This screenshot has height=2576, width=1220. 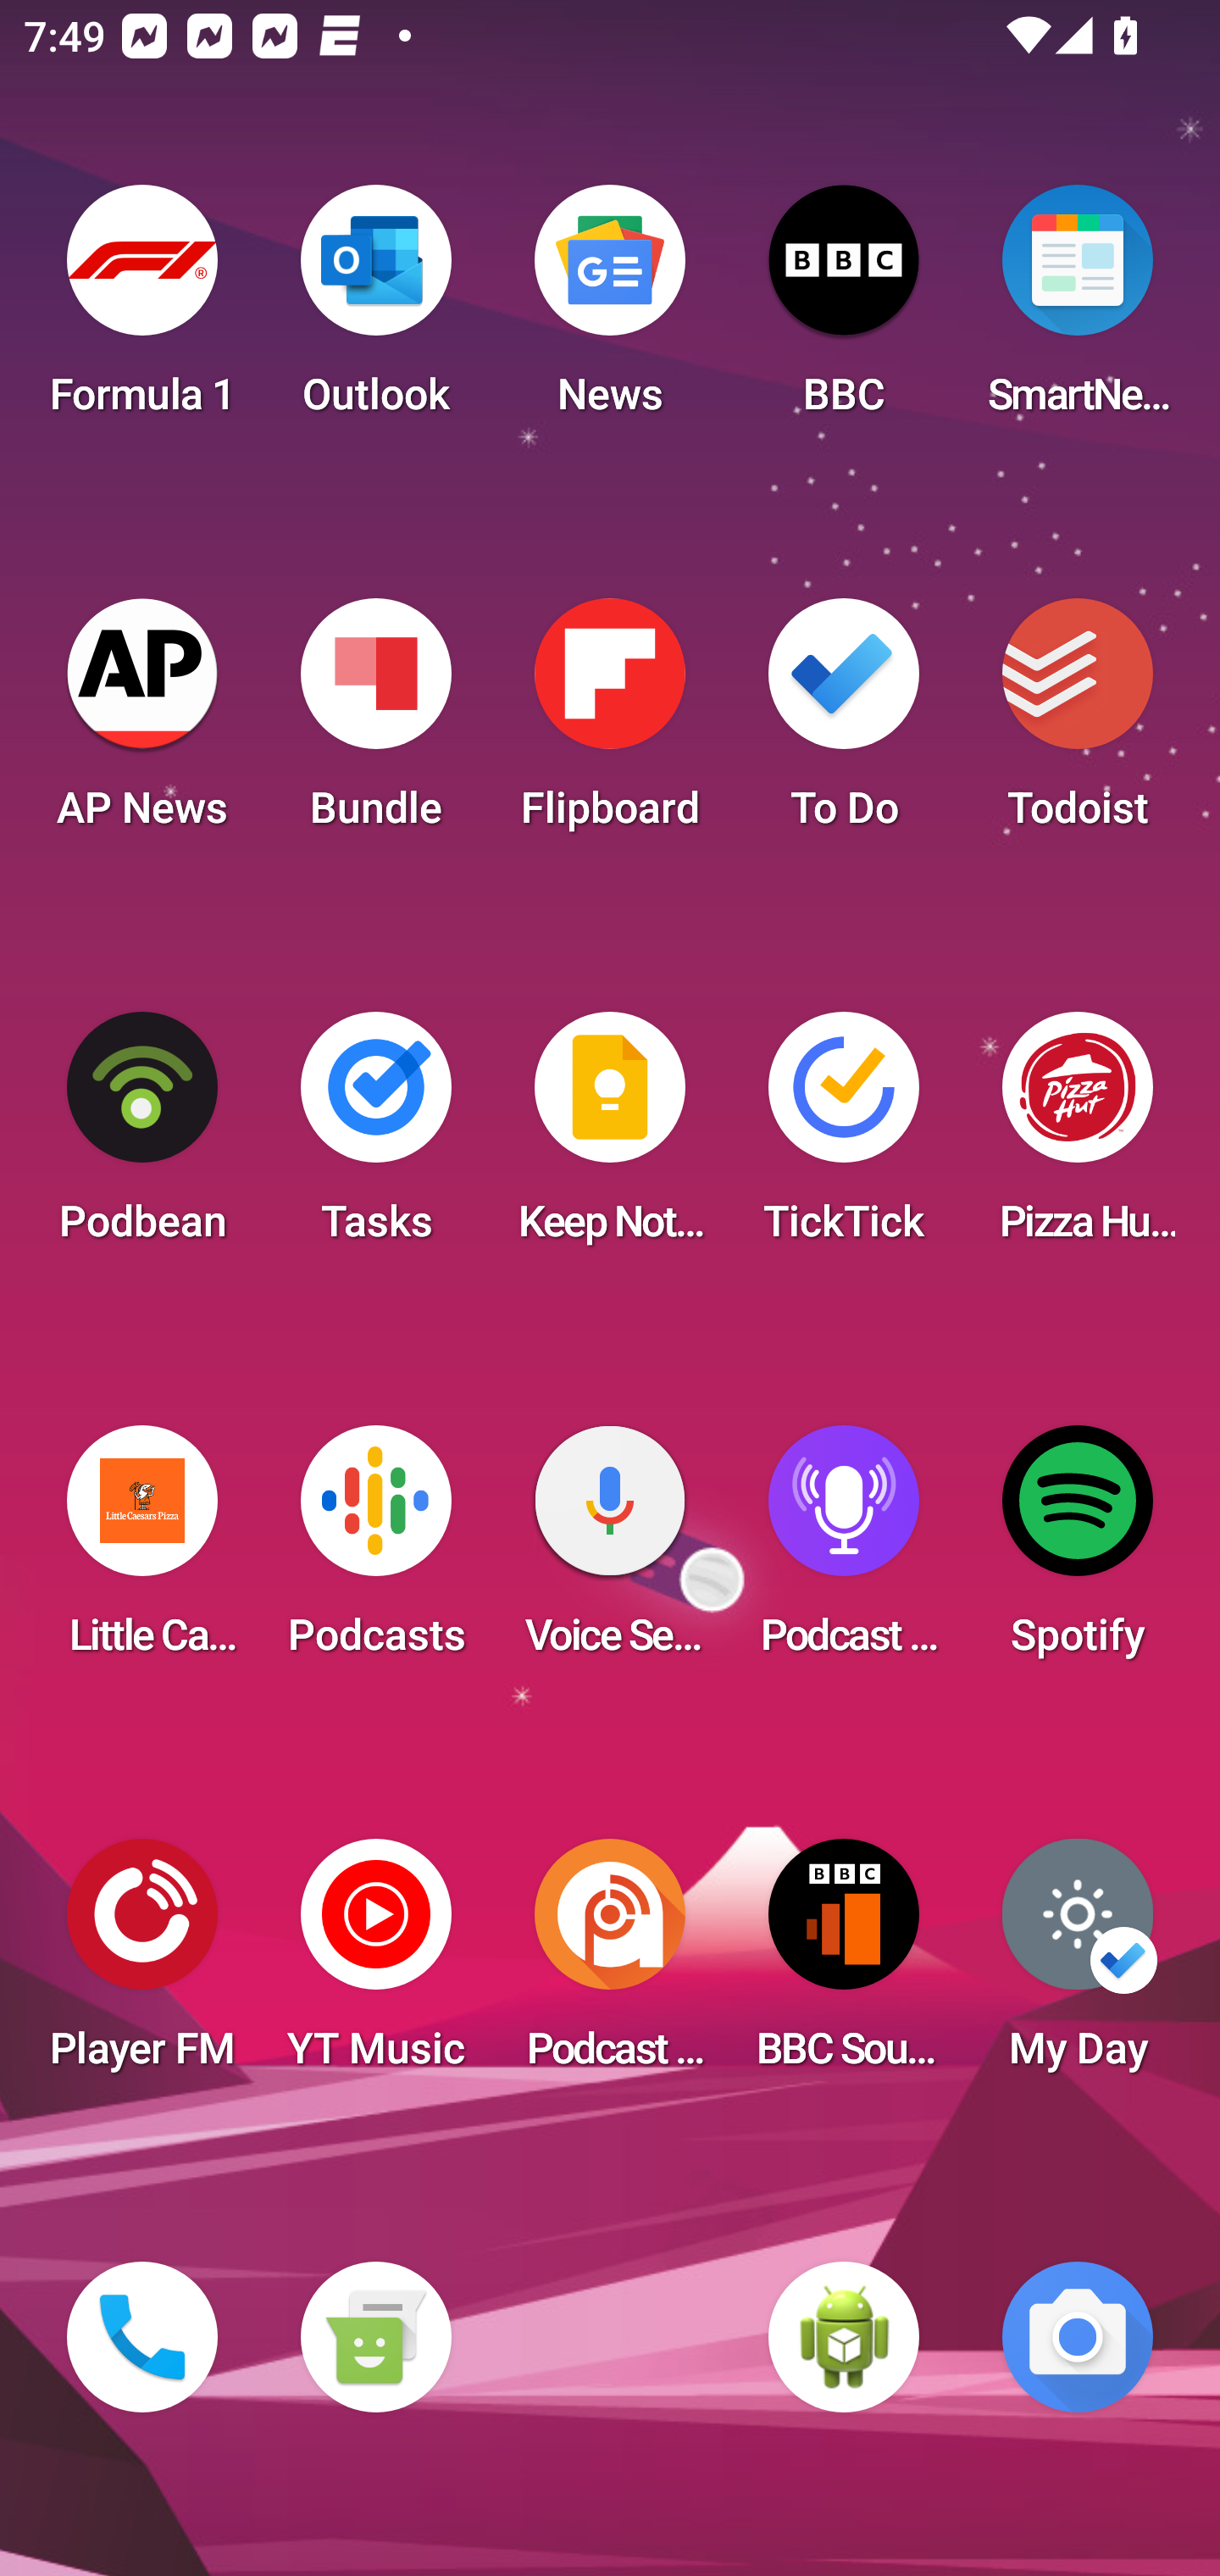 I want to click on AP News, so click(x=142, y=724).